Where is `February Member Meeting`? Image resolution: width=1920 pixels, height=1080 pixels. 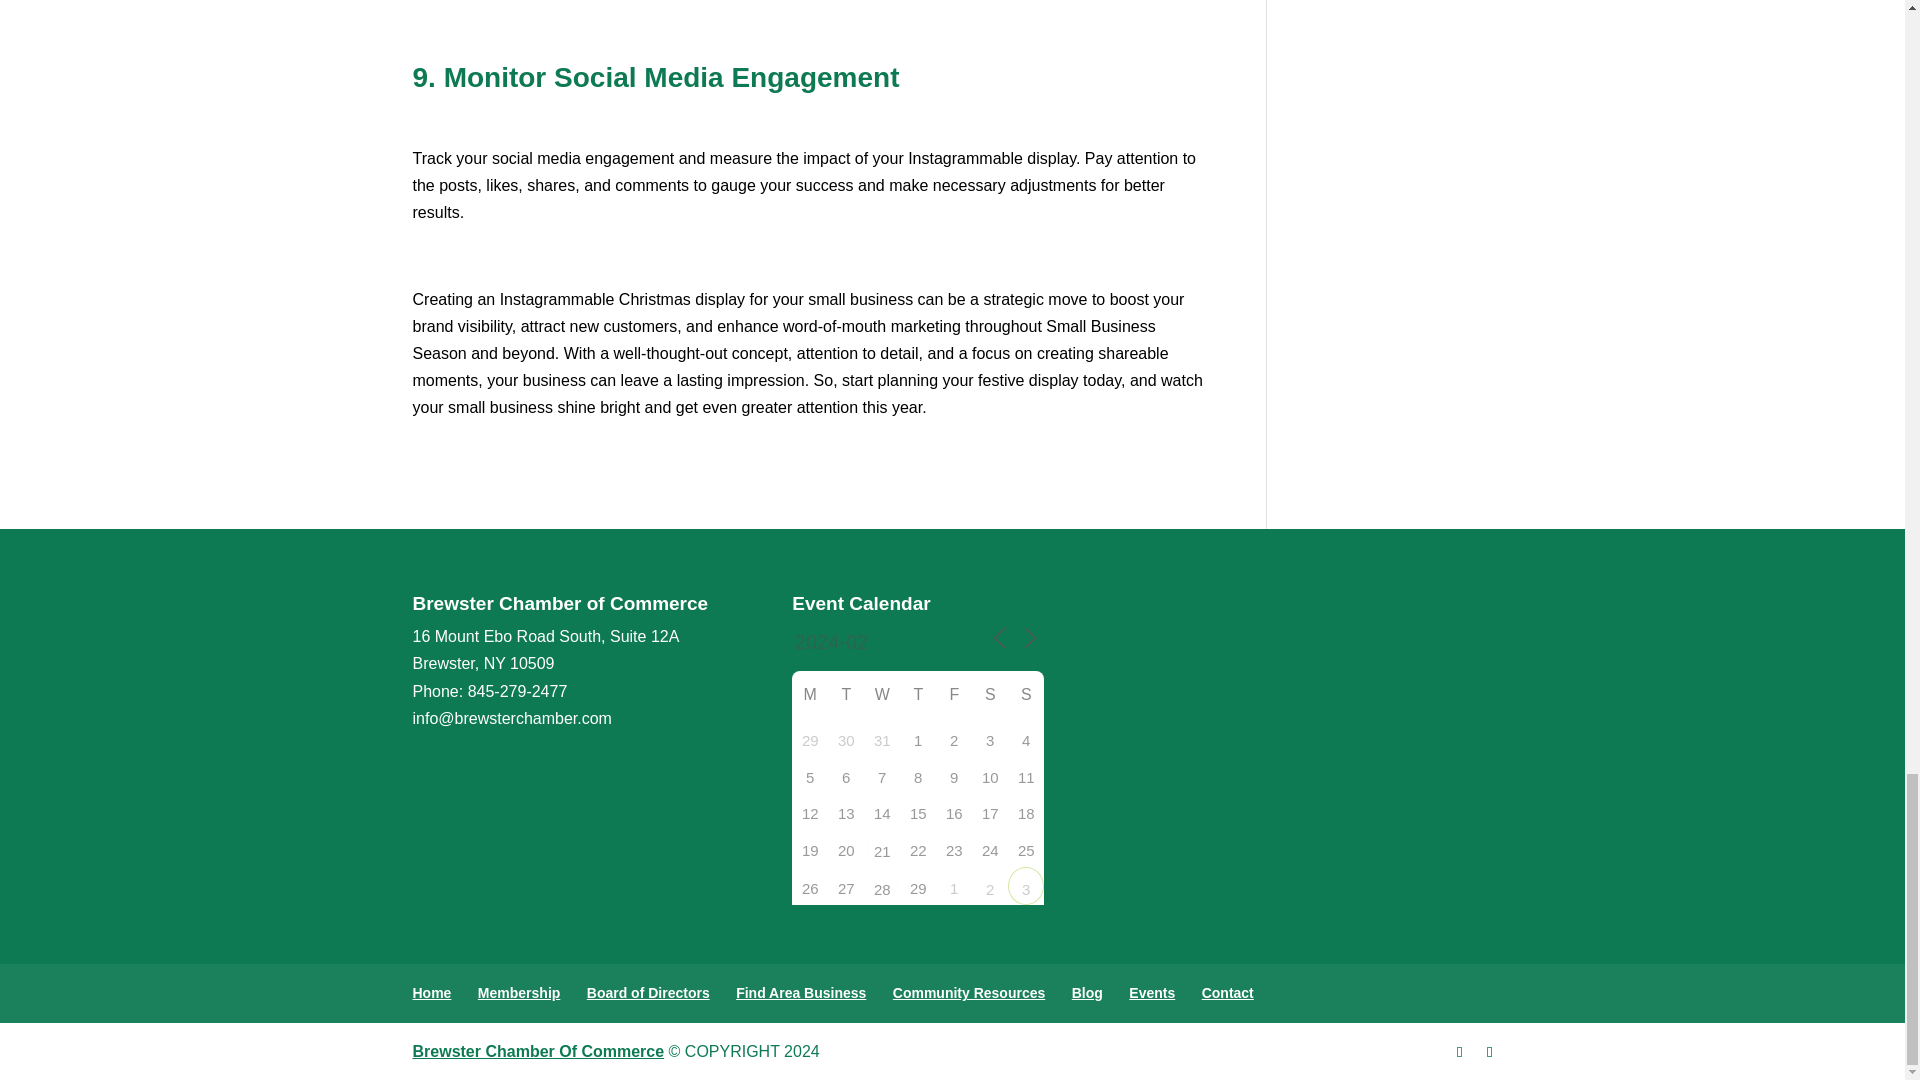
February Member Meeting is located at coordinates (882, 846).